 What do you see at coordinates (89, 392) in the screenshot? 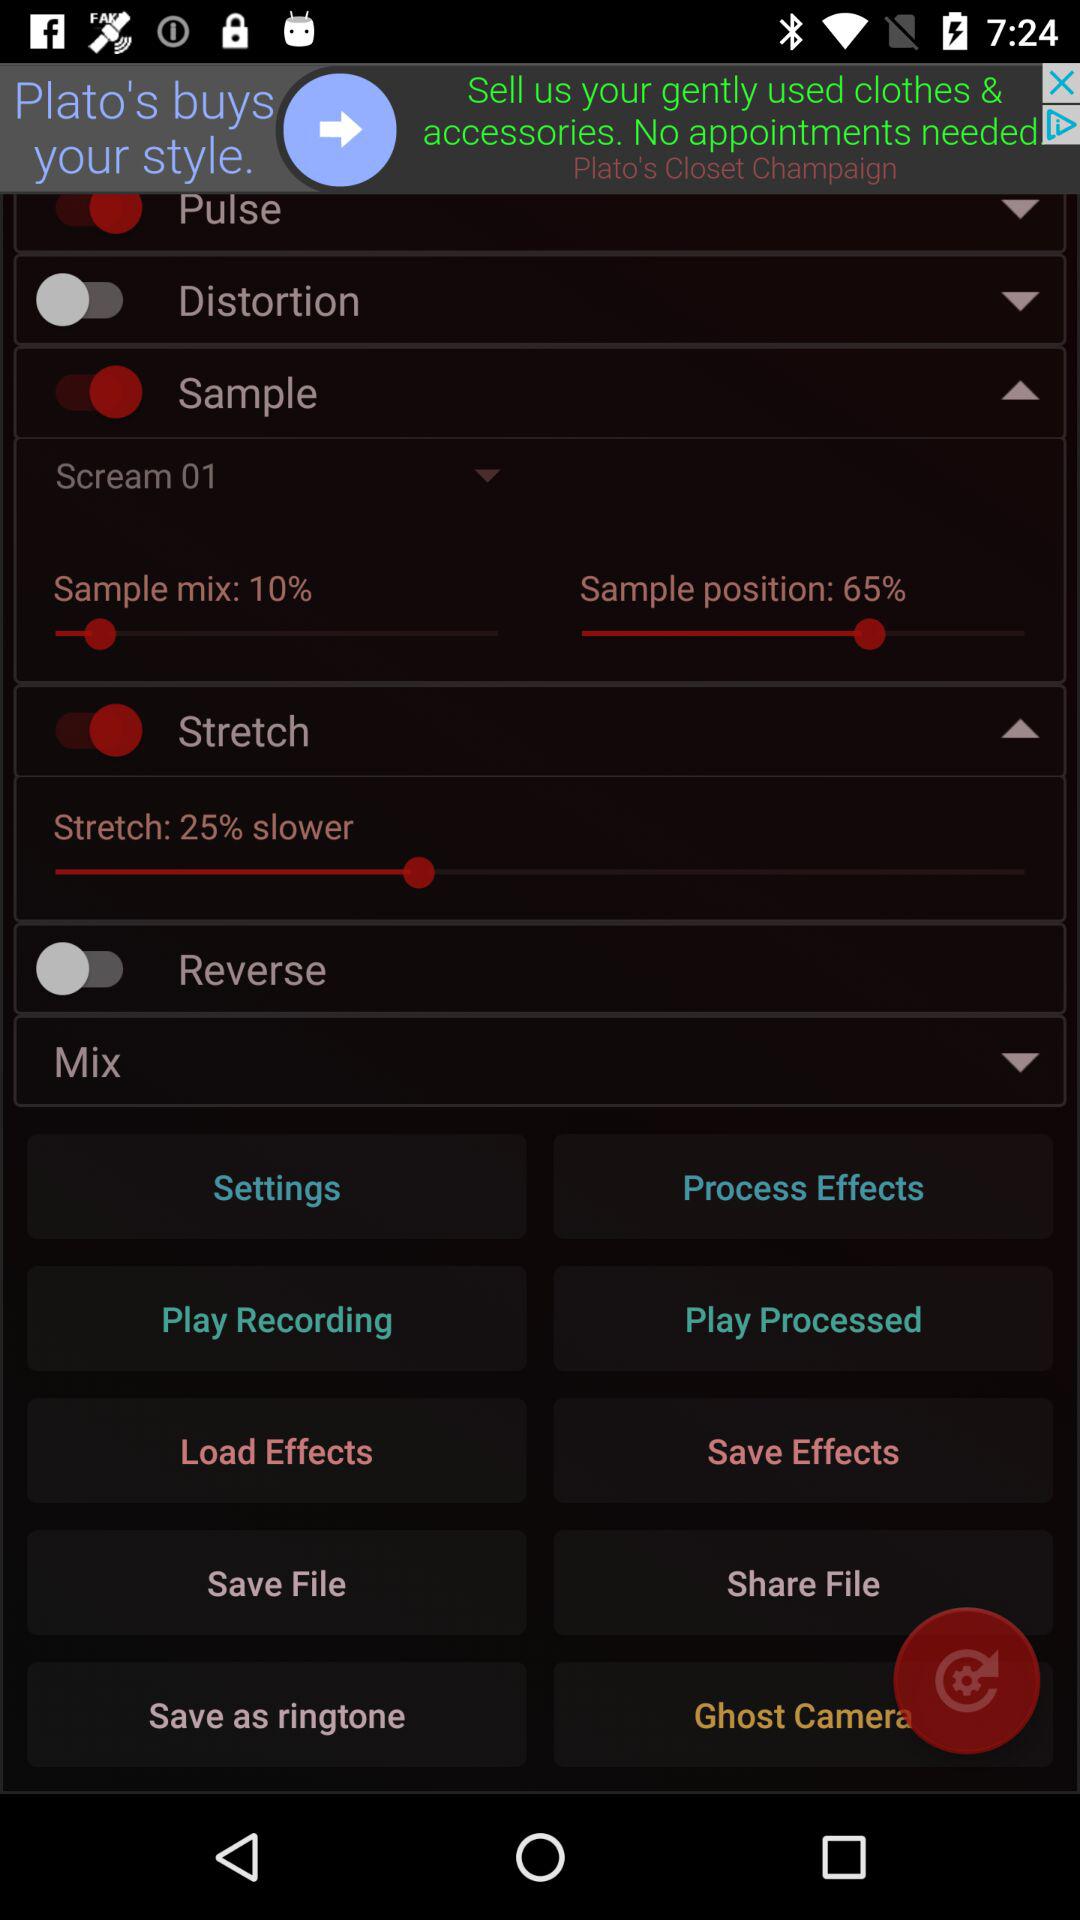
I see `toggle on` at bounding box center [89, 392].